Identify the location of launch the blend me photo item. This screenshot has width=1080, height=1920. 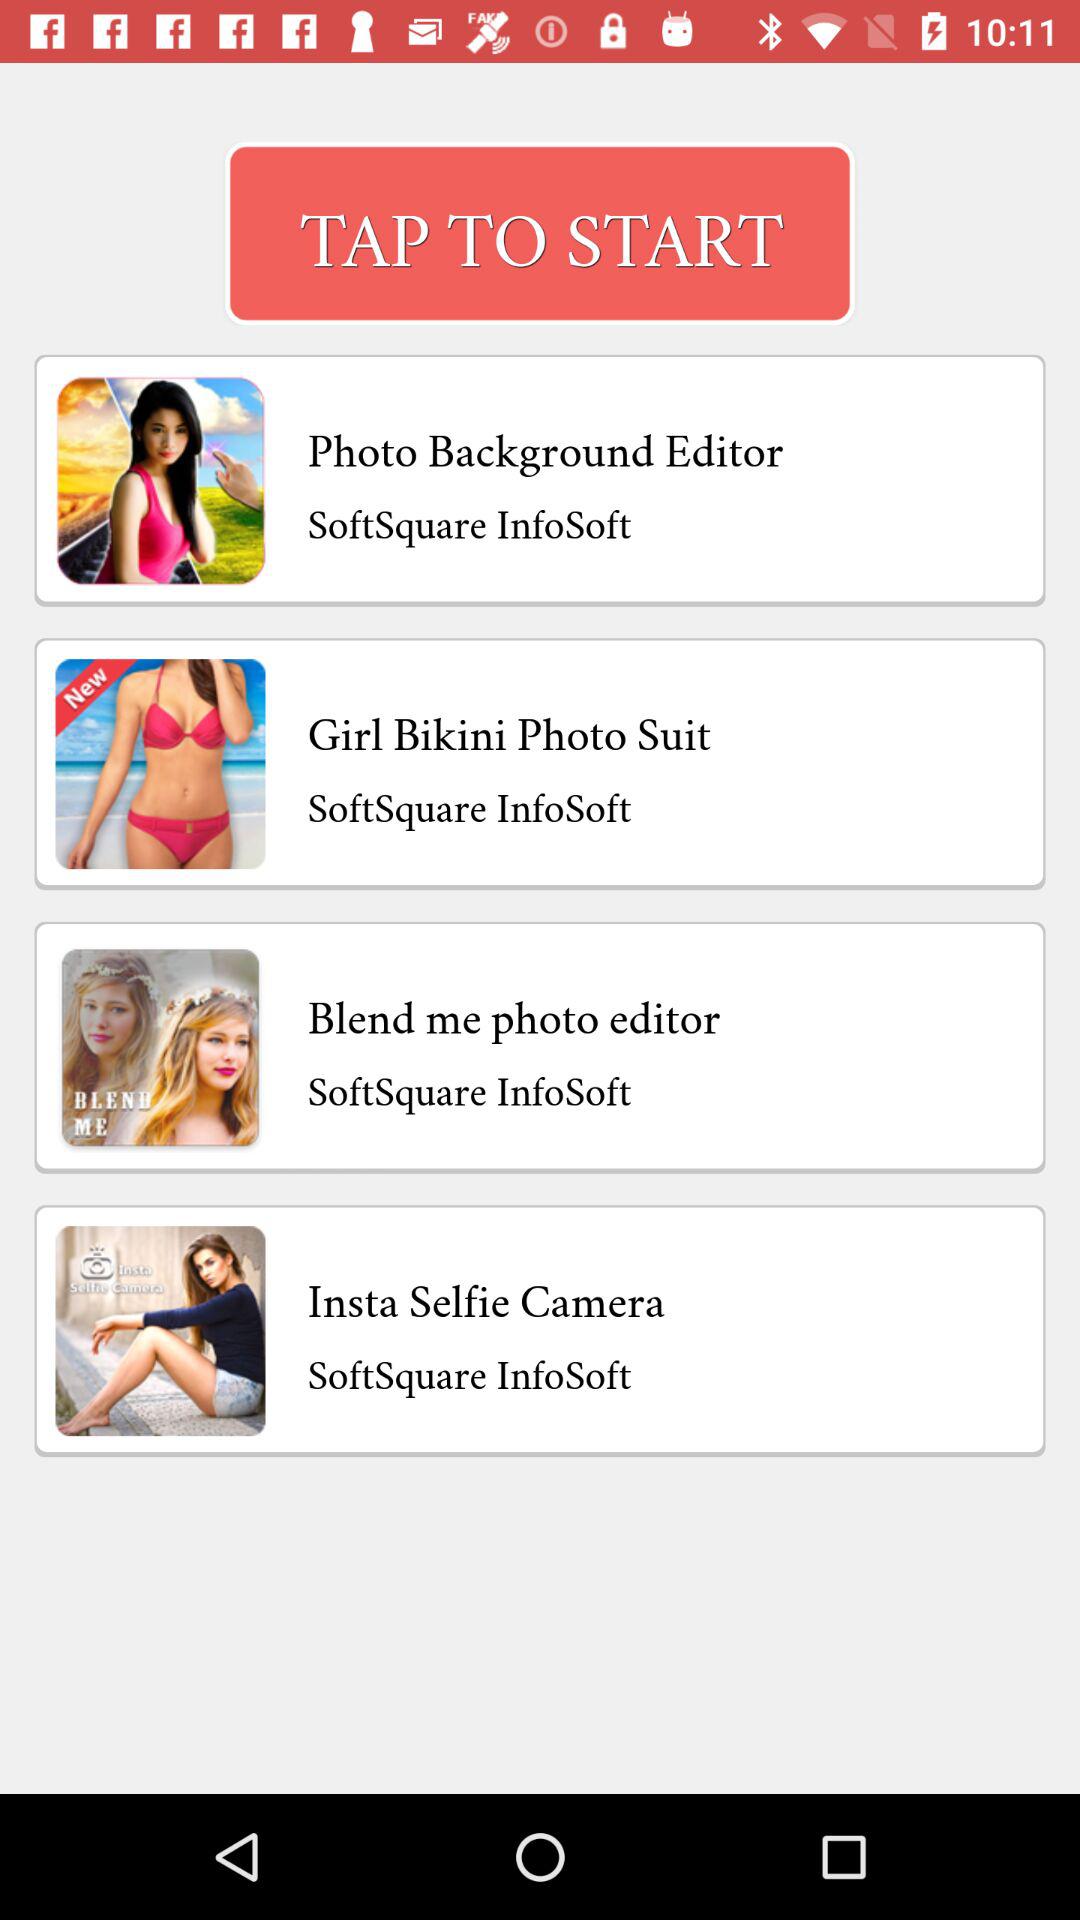
(514, 1012).